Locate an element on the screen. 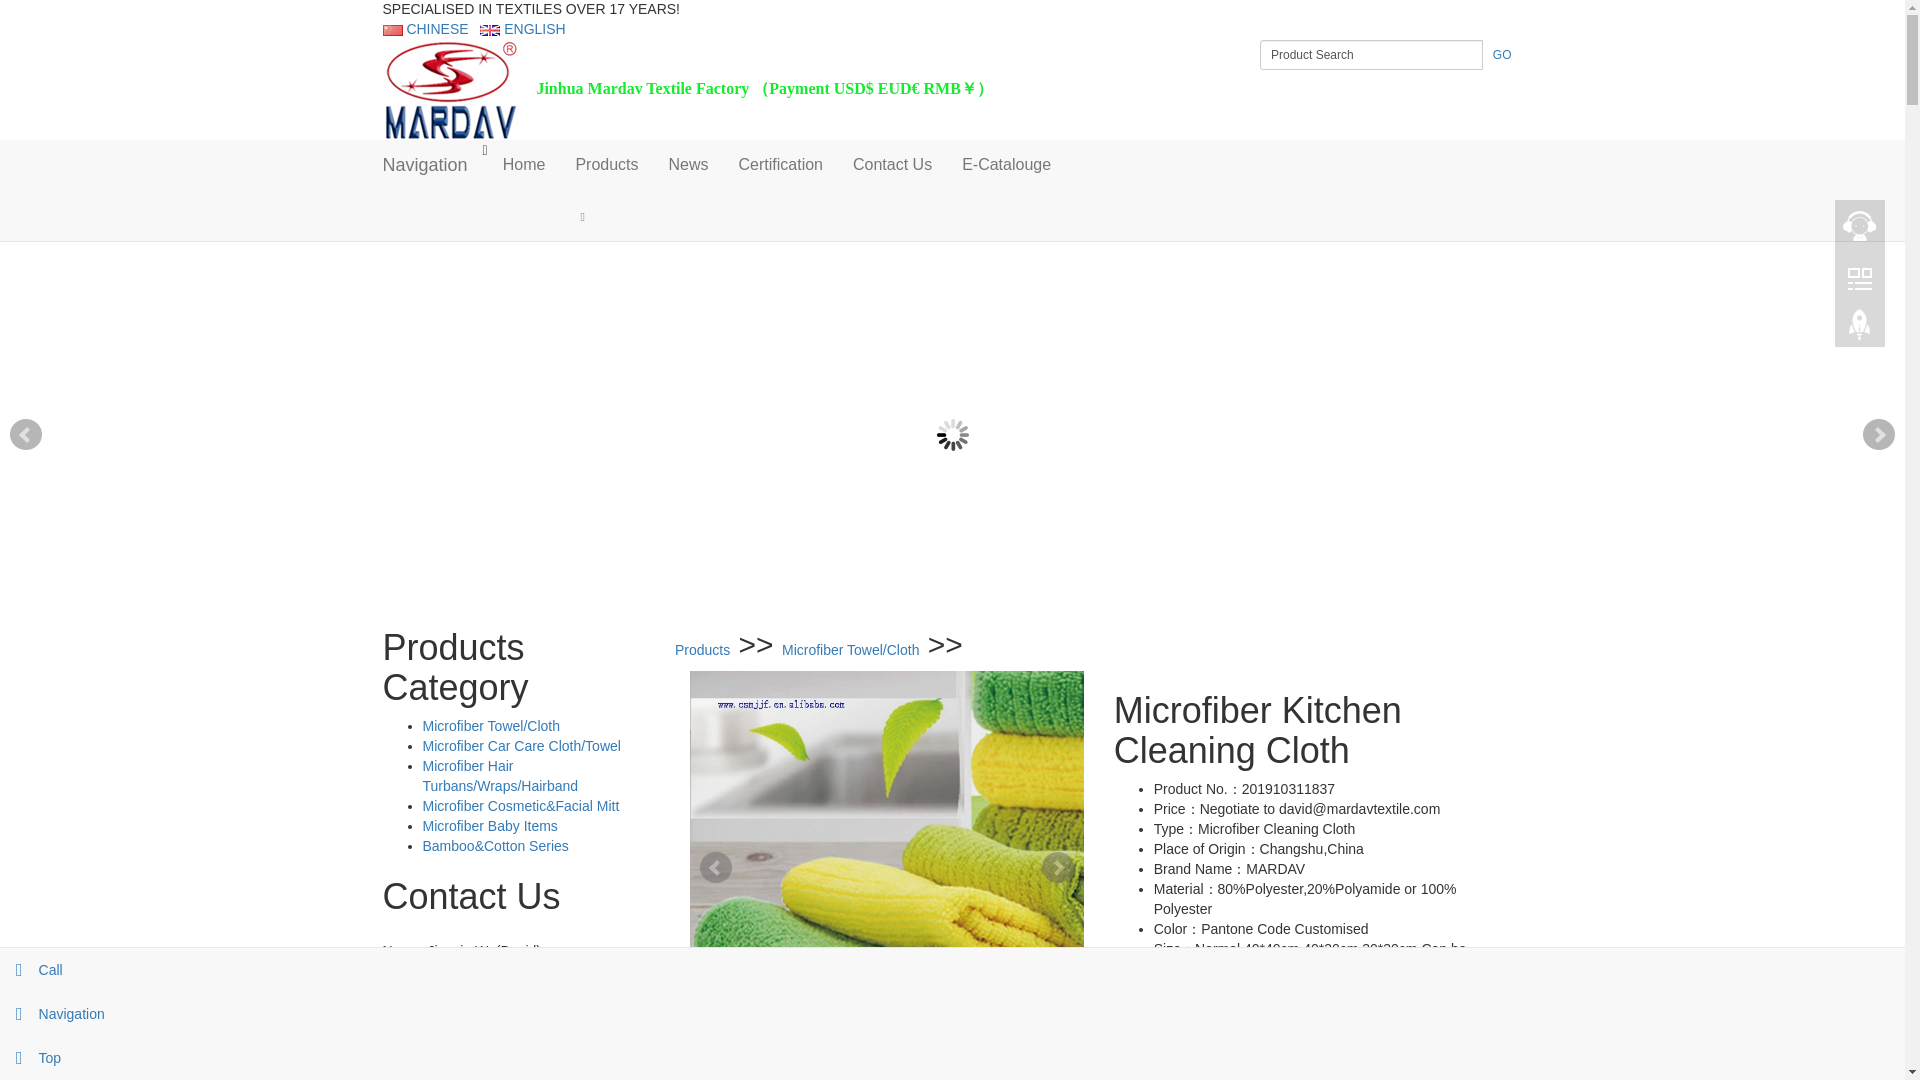 The width and height of the screenshot is (1920, 1080). 2 is located at coordinates (953, 622).